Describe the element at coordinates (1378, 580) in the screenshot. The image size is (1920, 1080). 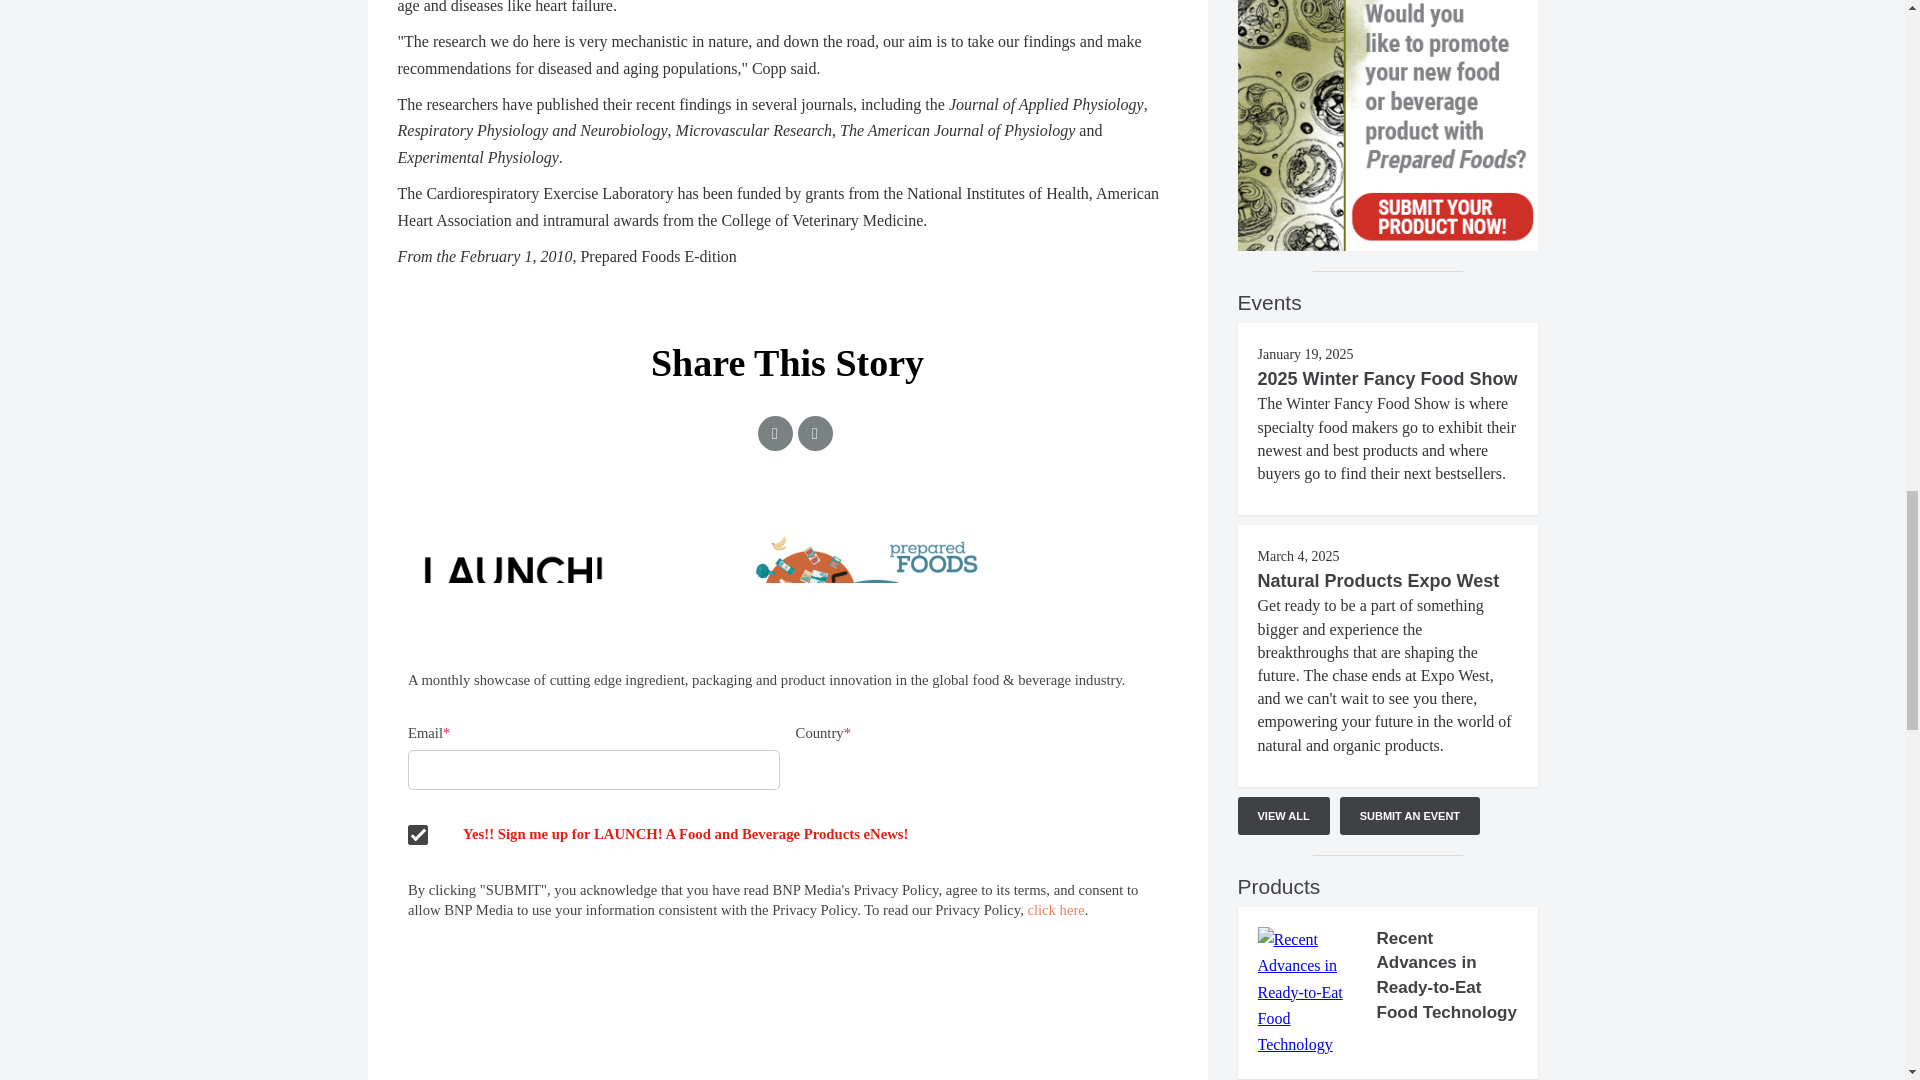
I see `Natural Products Expo West` at that location.